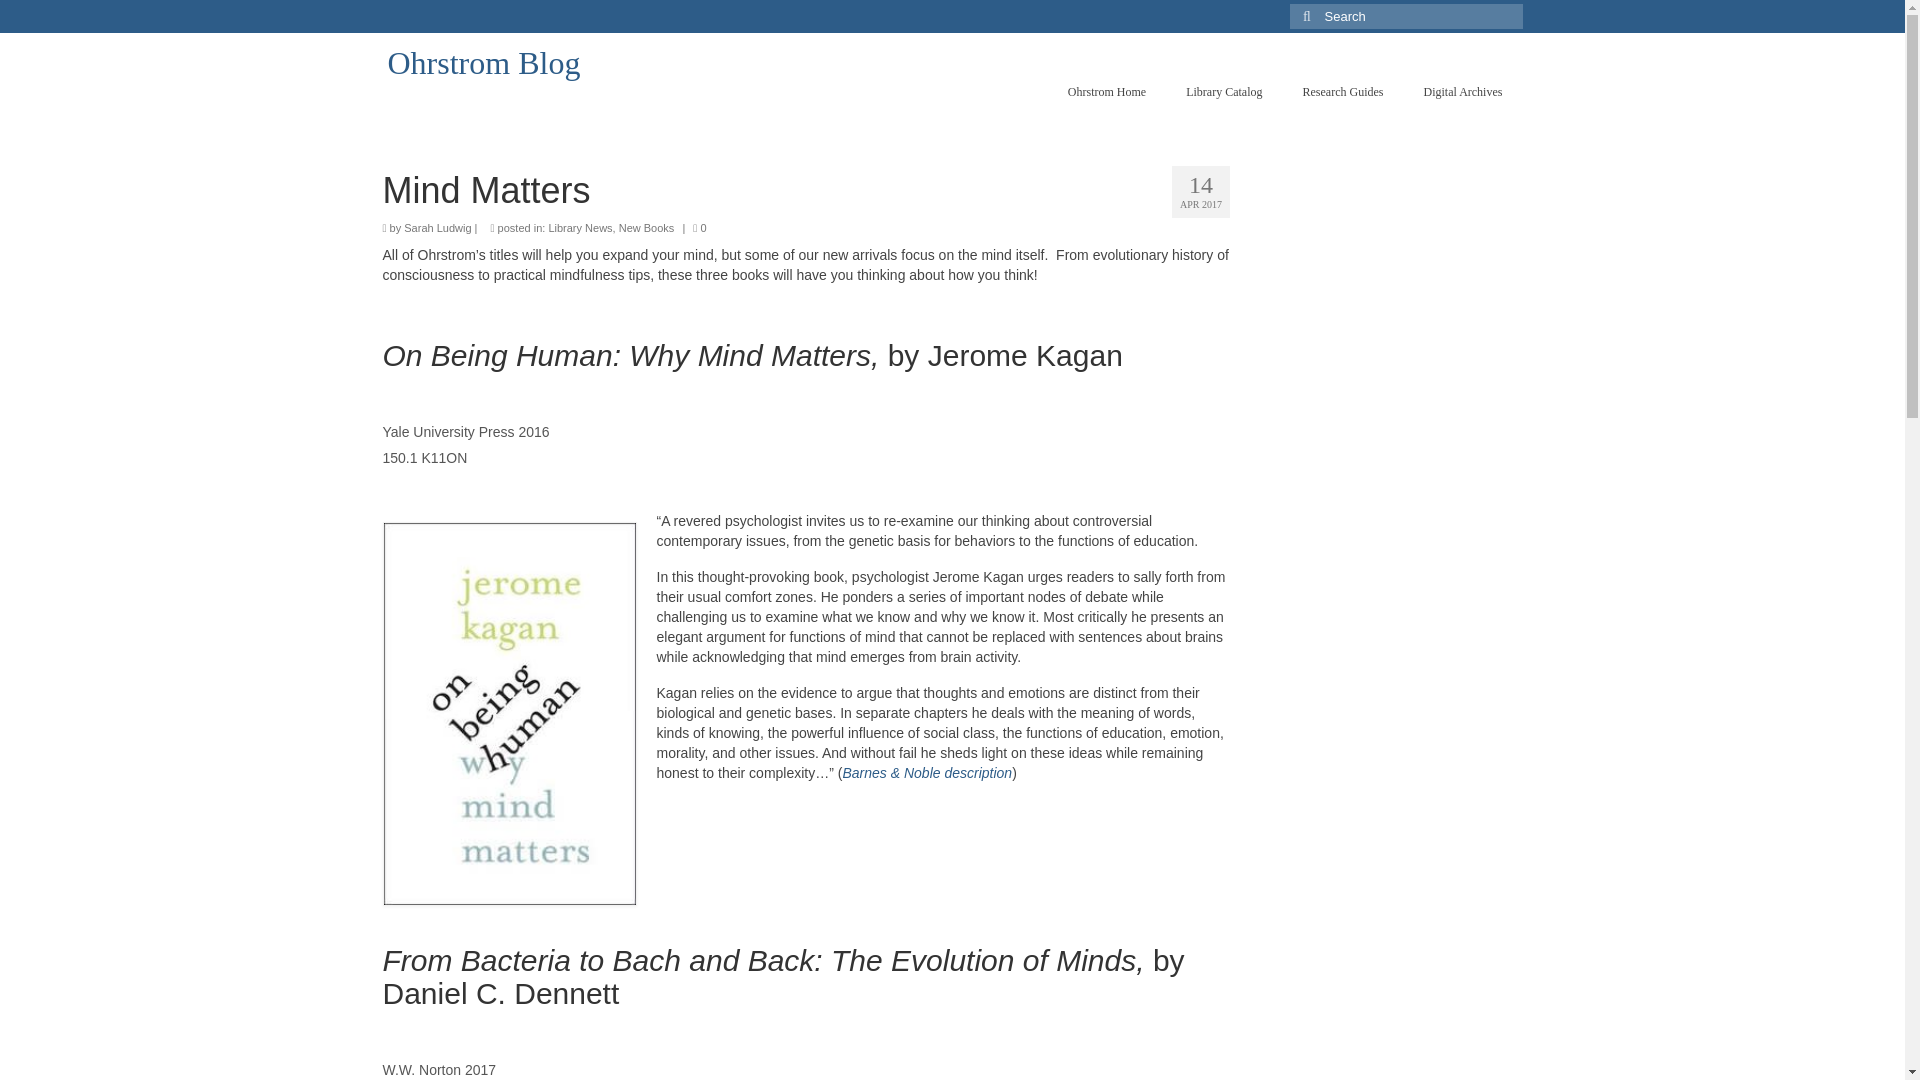  What do you see at coordinates (1342, 92) in the screenshot?
I see `Research Guides on LibGuides` at bounding box center [1342, 92].